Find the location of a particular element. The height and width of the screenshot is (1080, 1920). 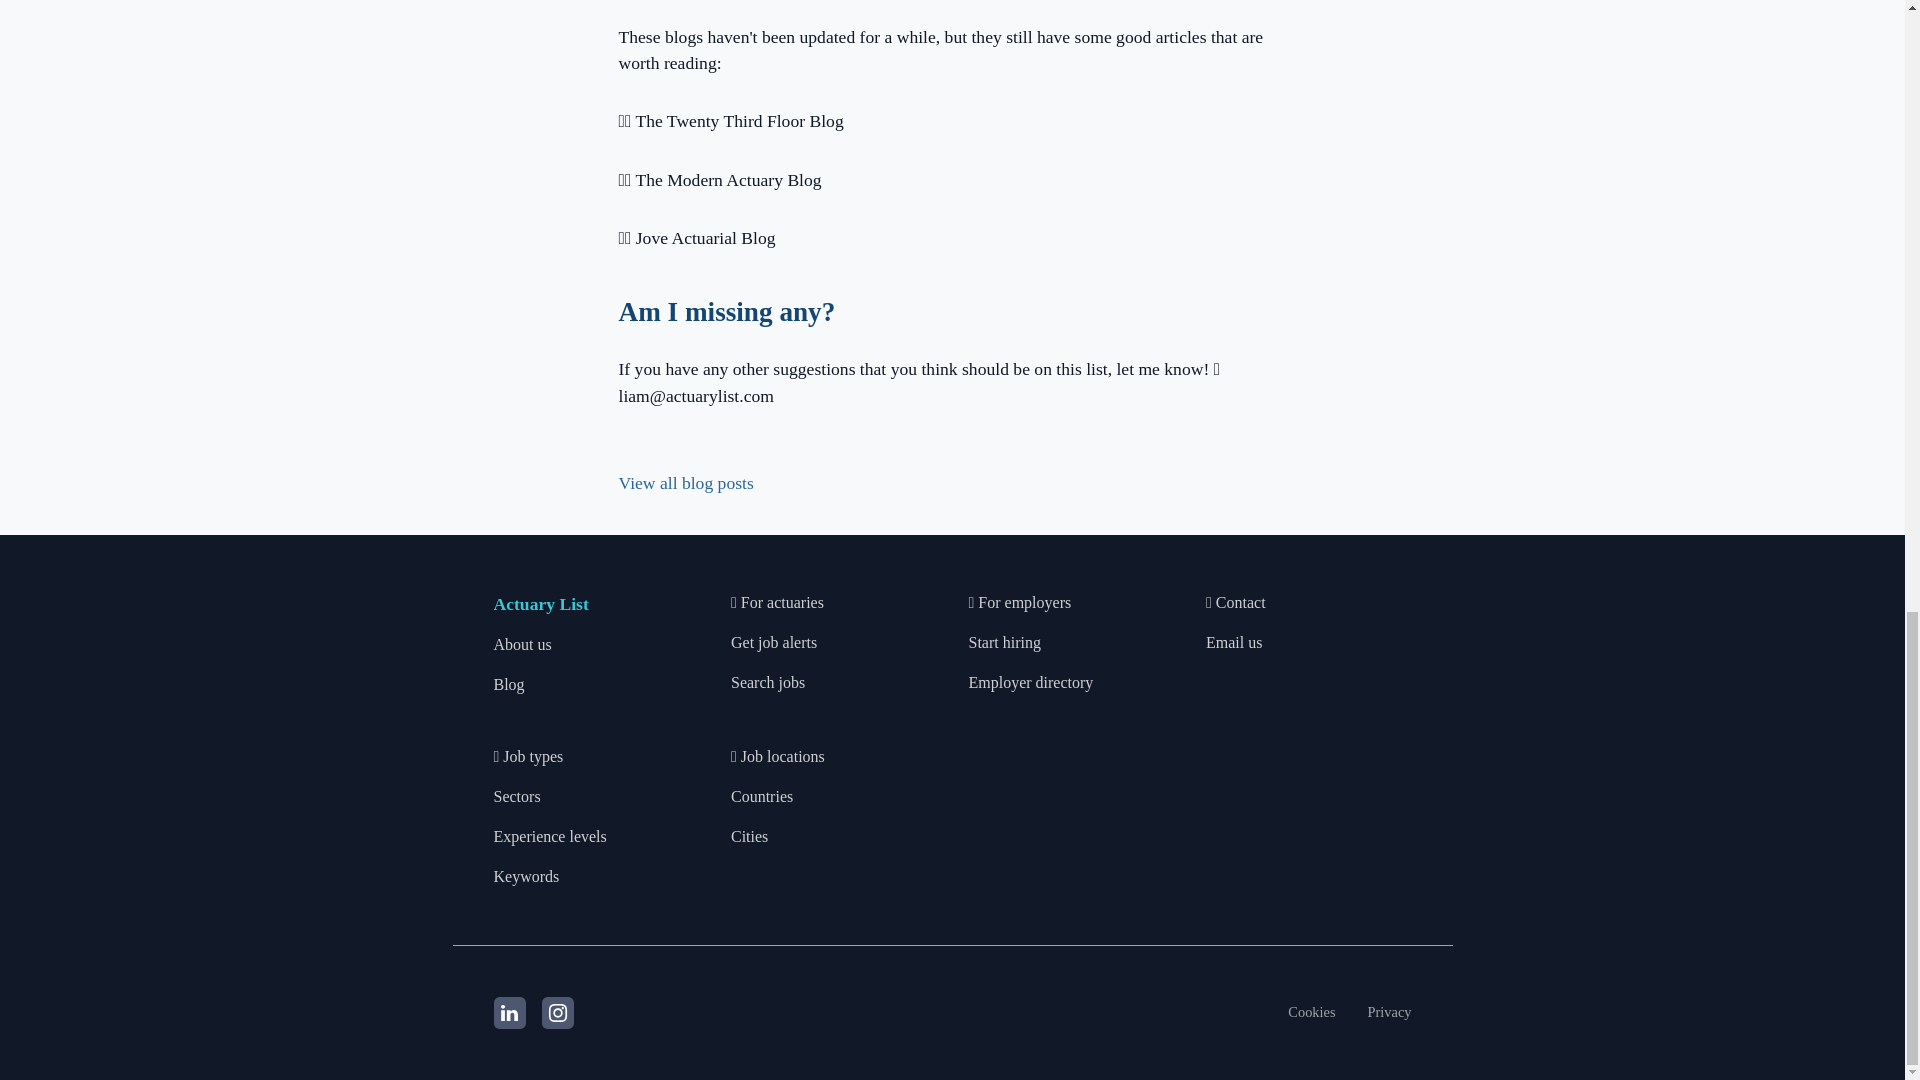

Countries is located at coordinates (762, 796).